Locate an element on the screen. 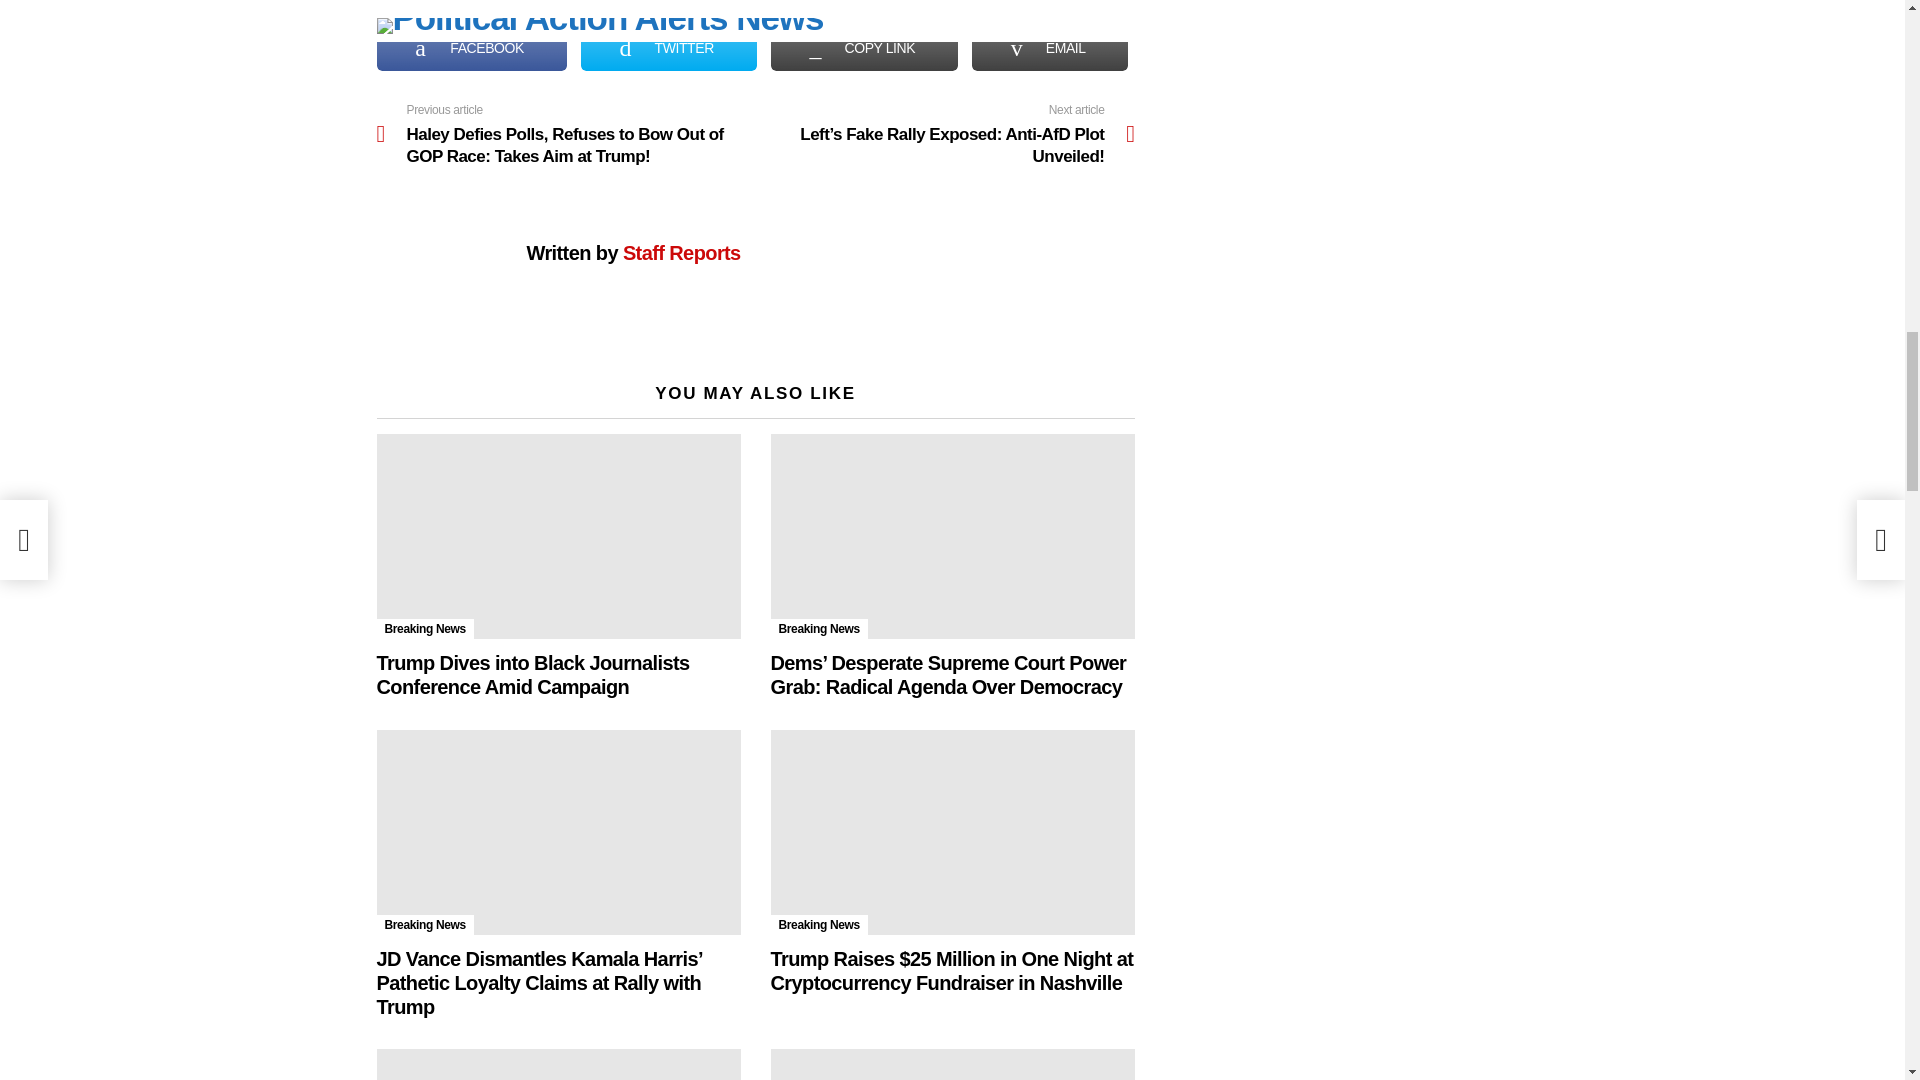 The width and height of the screenshot is (1920, 1080). Share on Twitter is located at coordinates (668, 48).